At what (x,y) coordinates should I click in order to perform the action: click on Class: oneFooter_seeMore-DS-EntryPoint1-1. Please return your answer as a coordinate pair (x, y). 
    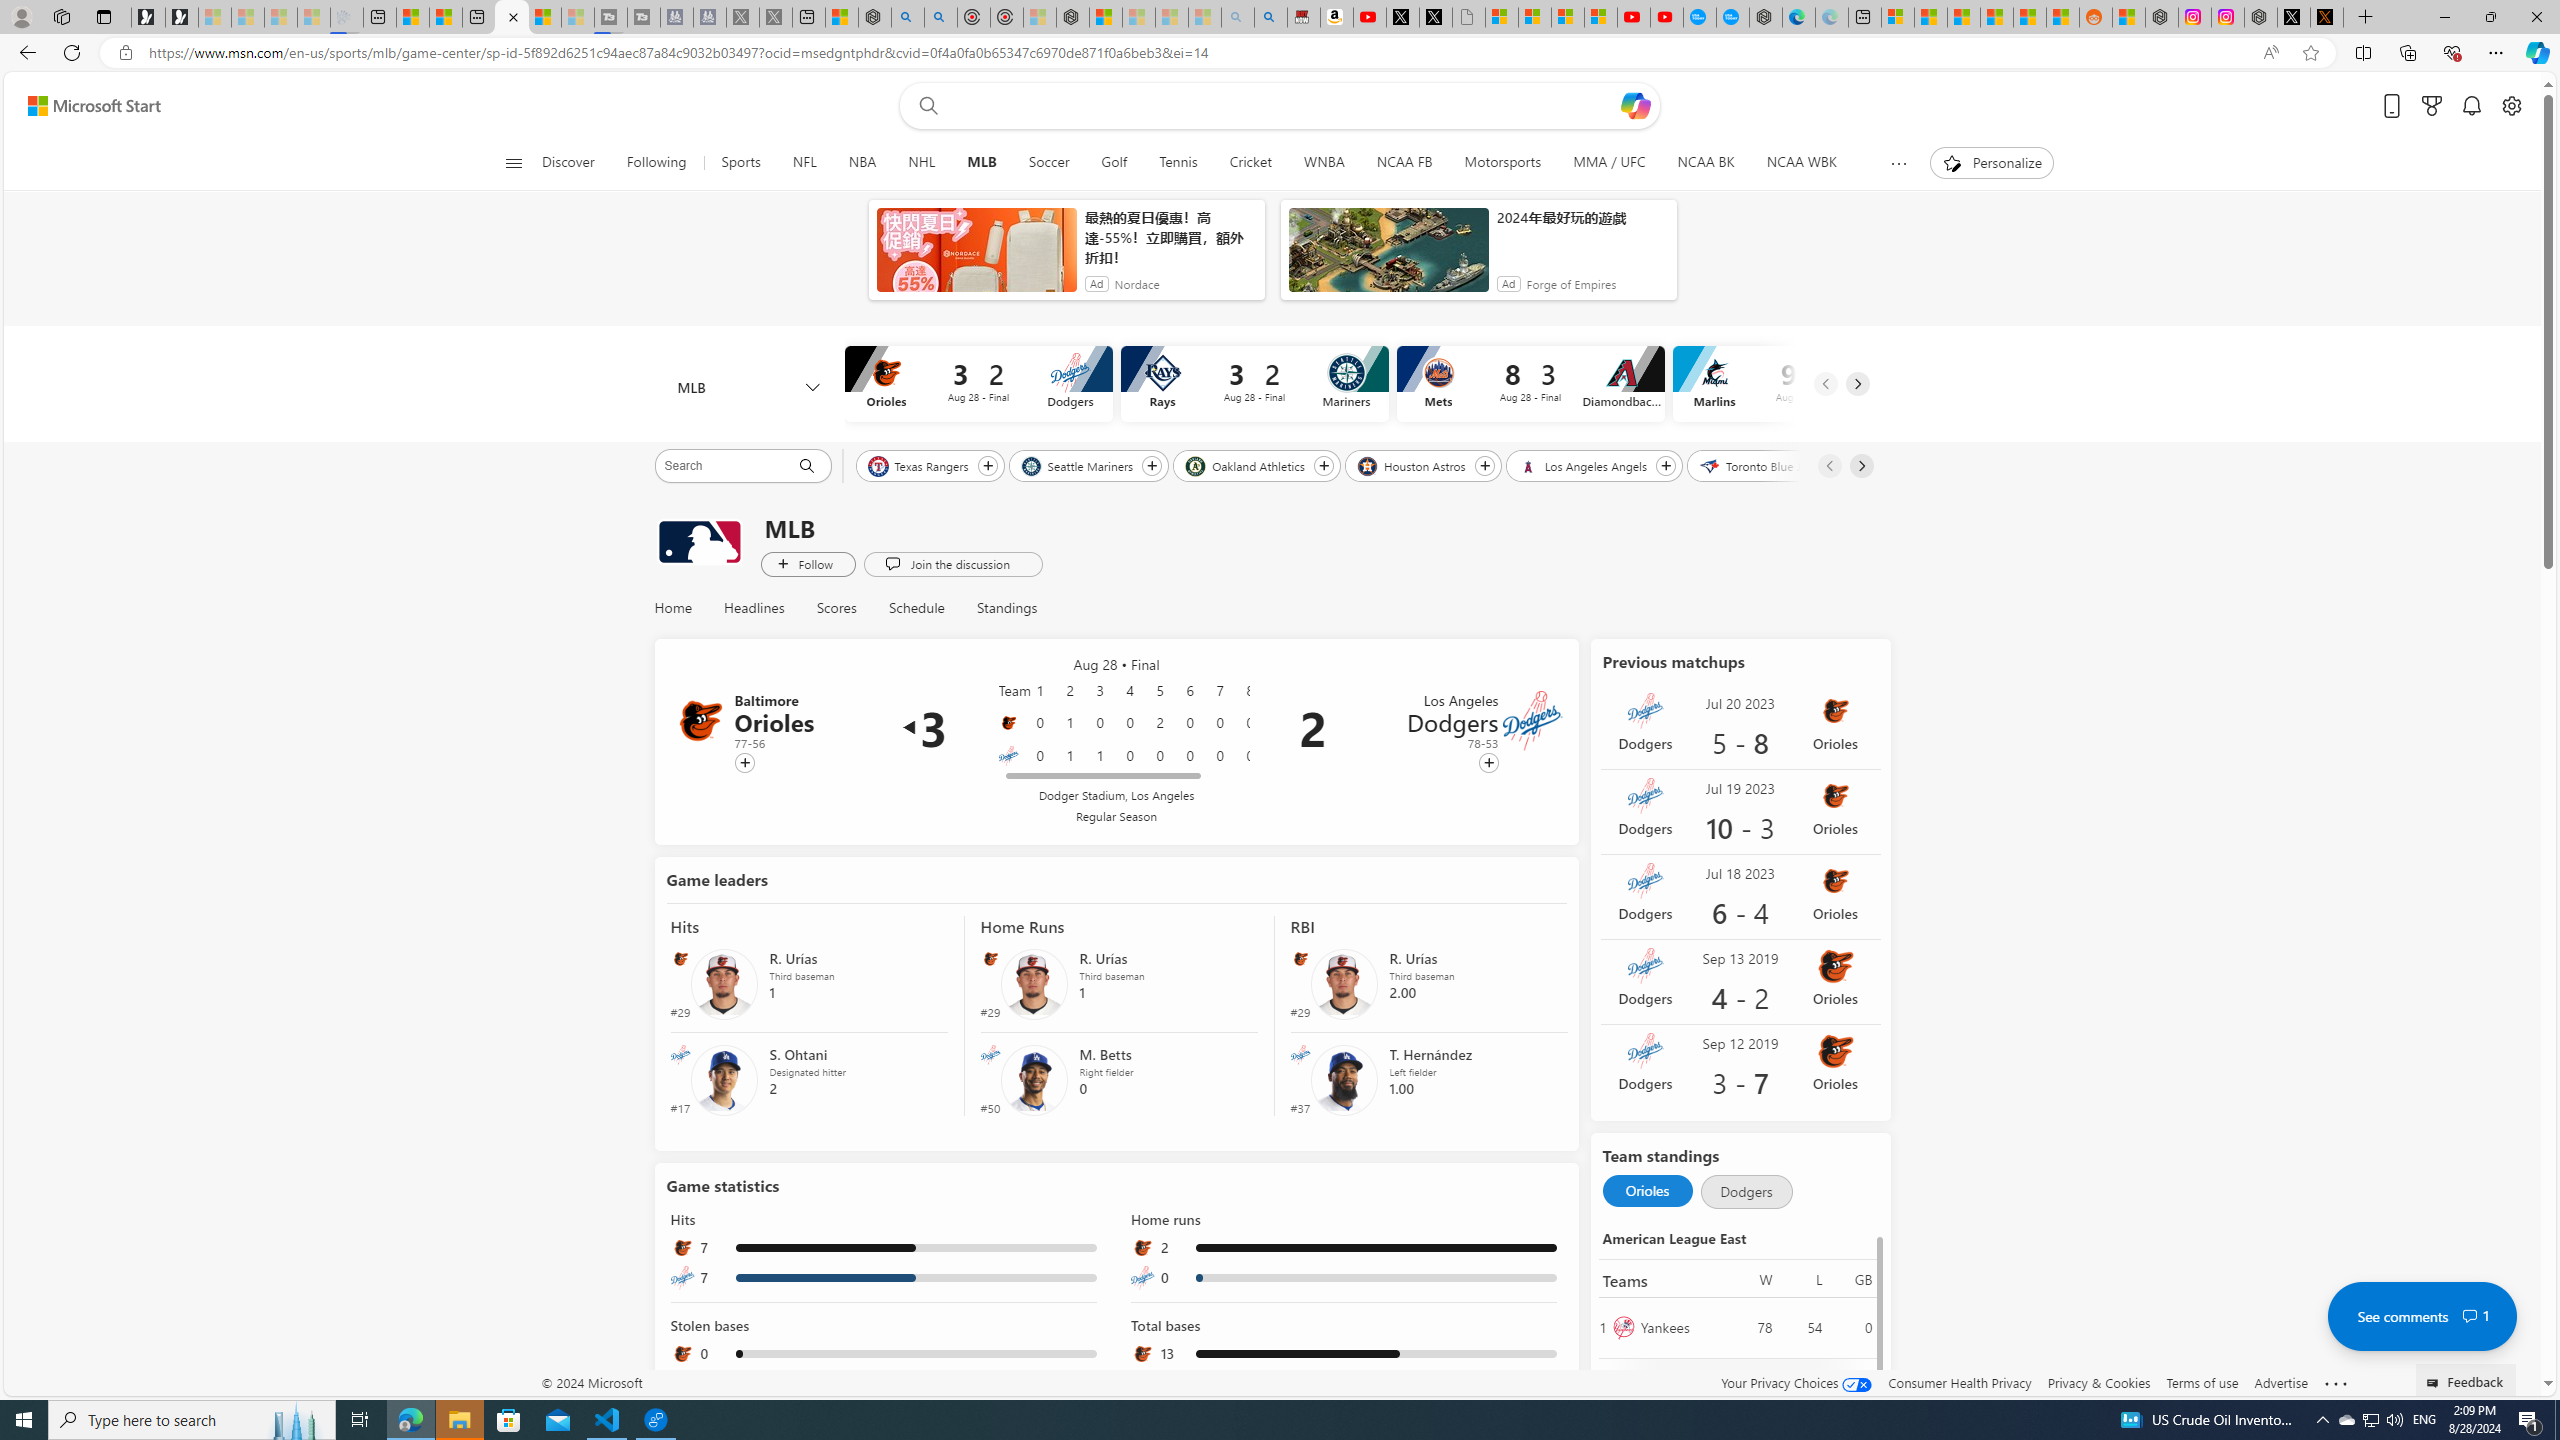
    Looking at the image, I should click on (2336, 1382).